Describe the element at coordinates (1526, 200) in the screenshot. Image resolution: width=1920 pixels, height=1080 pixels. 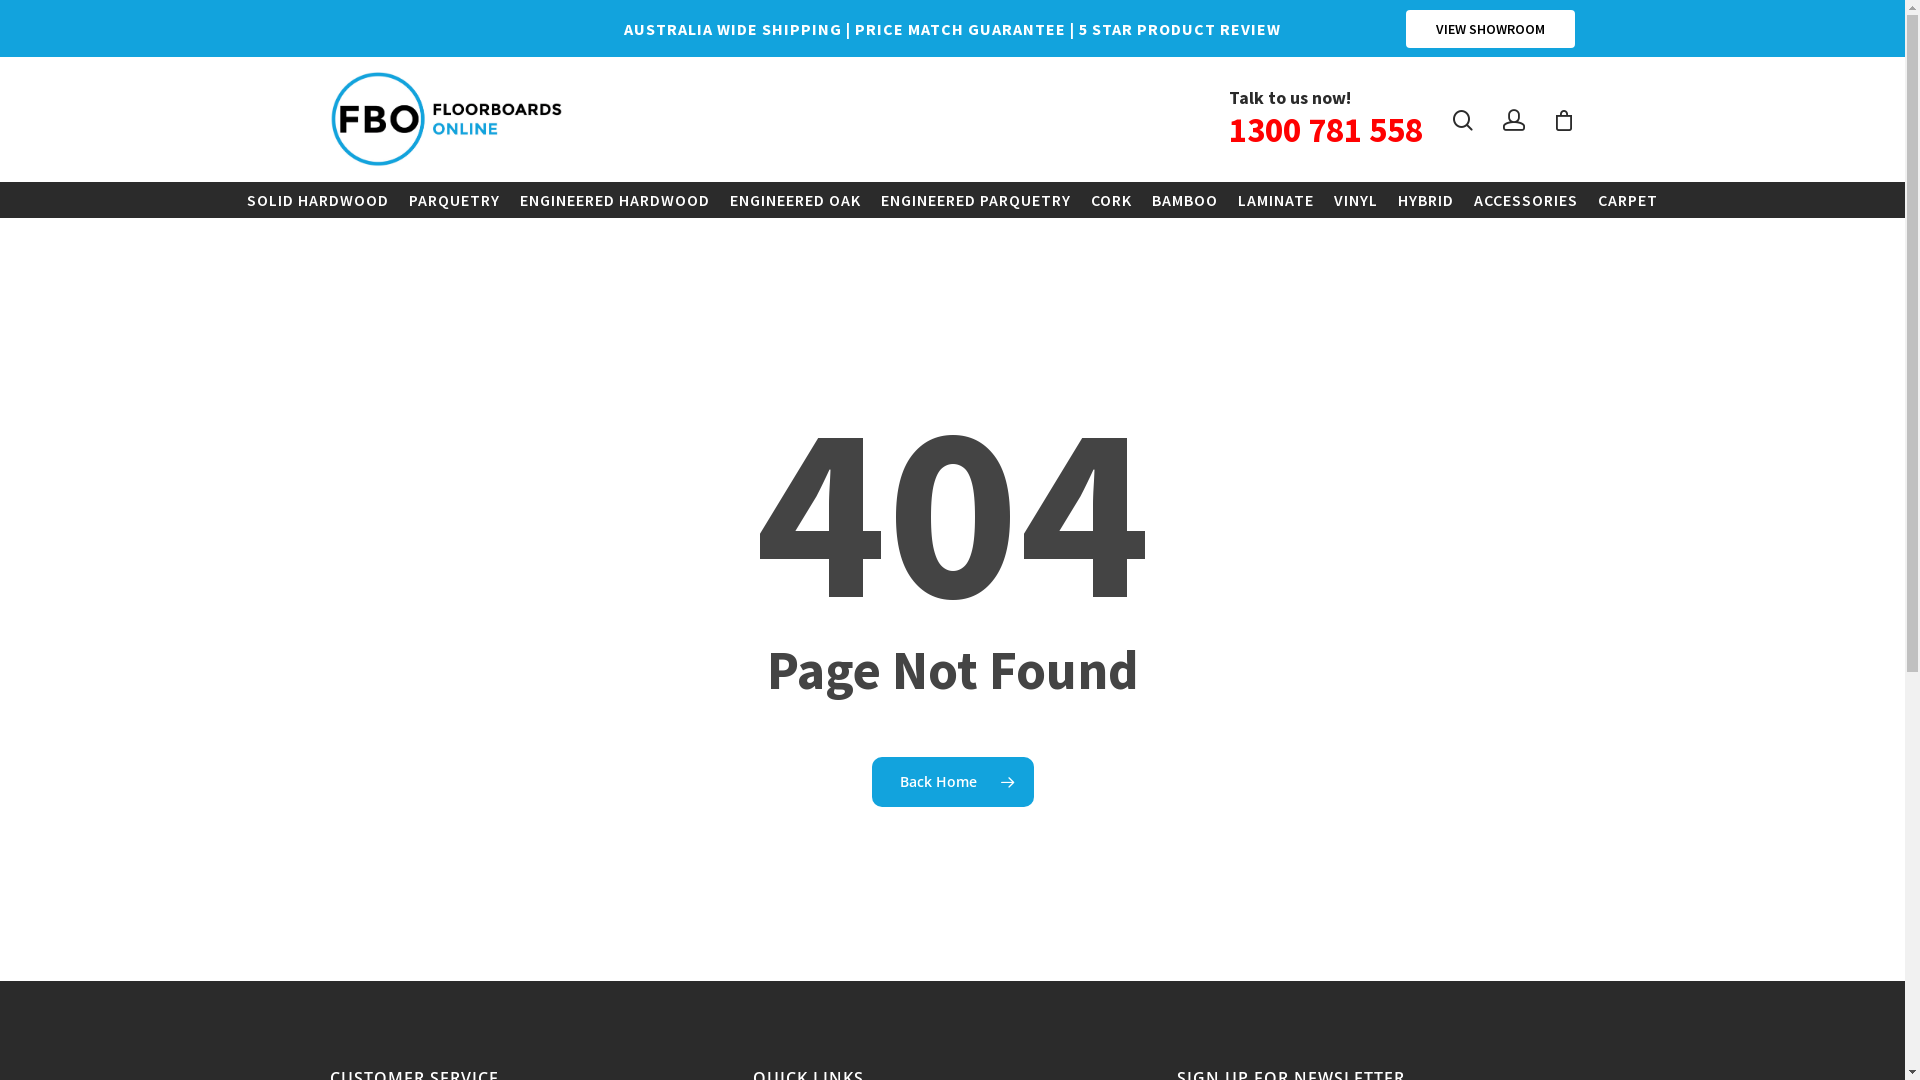
I see `ACCESSORIES` at that location.